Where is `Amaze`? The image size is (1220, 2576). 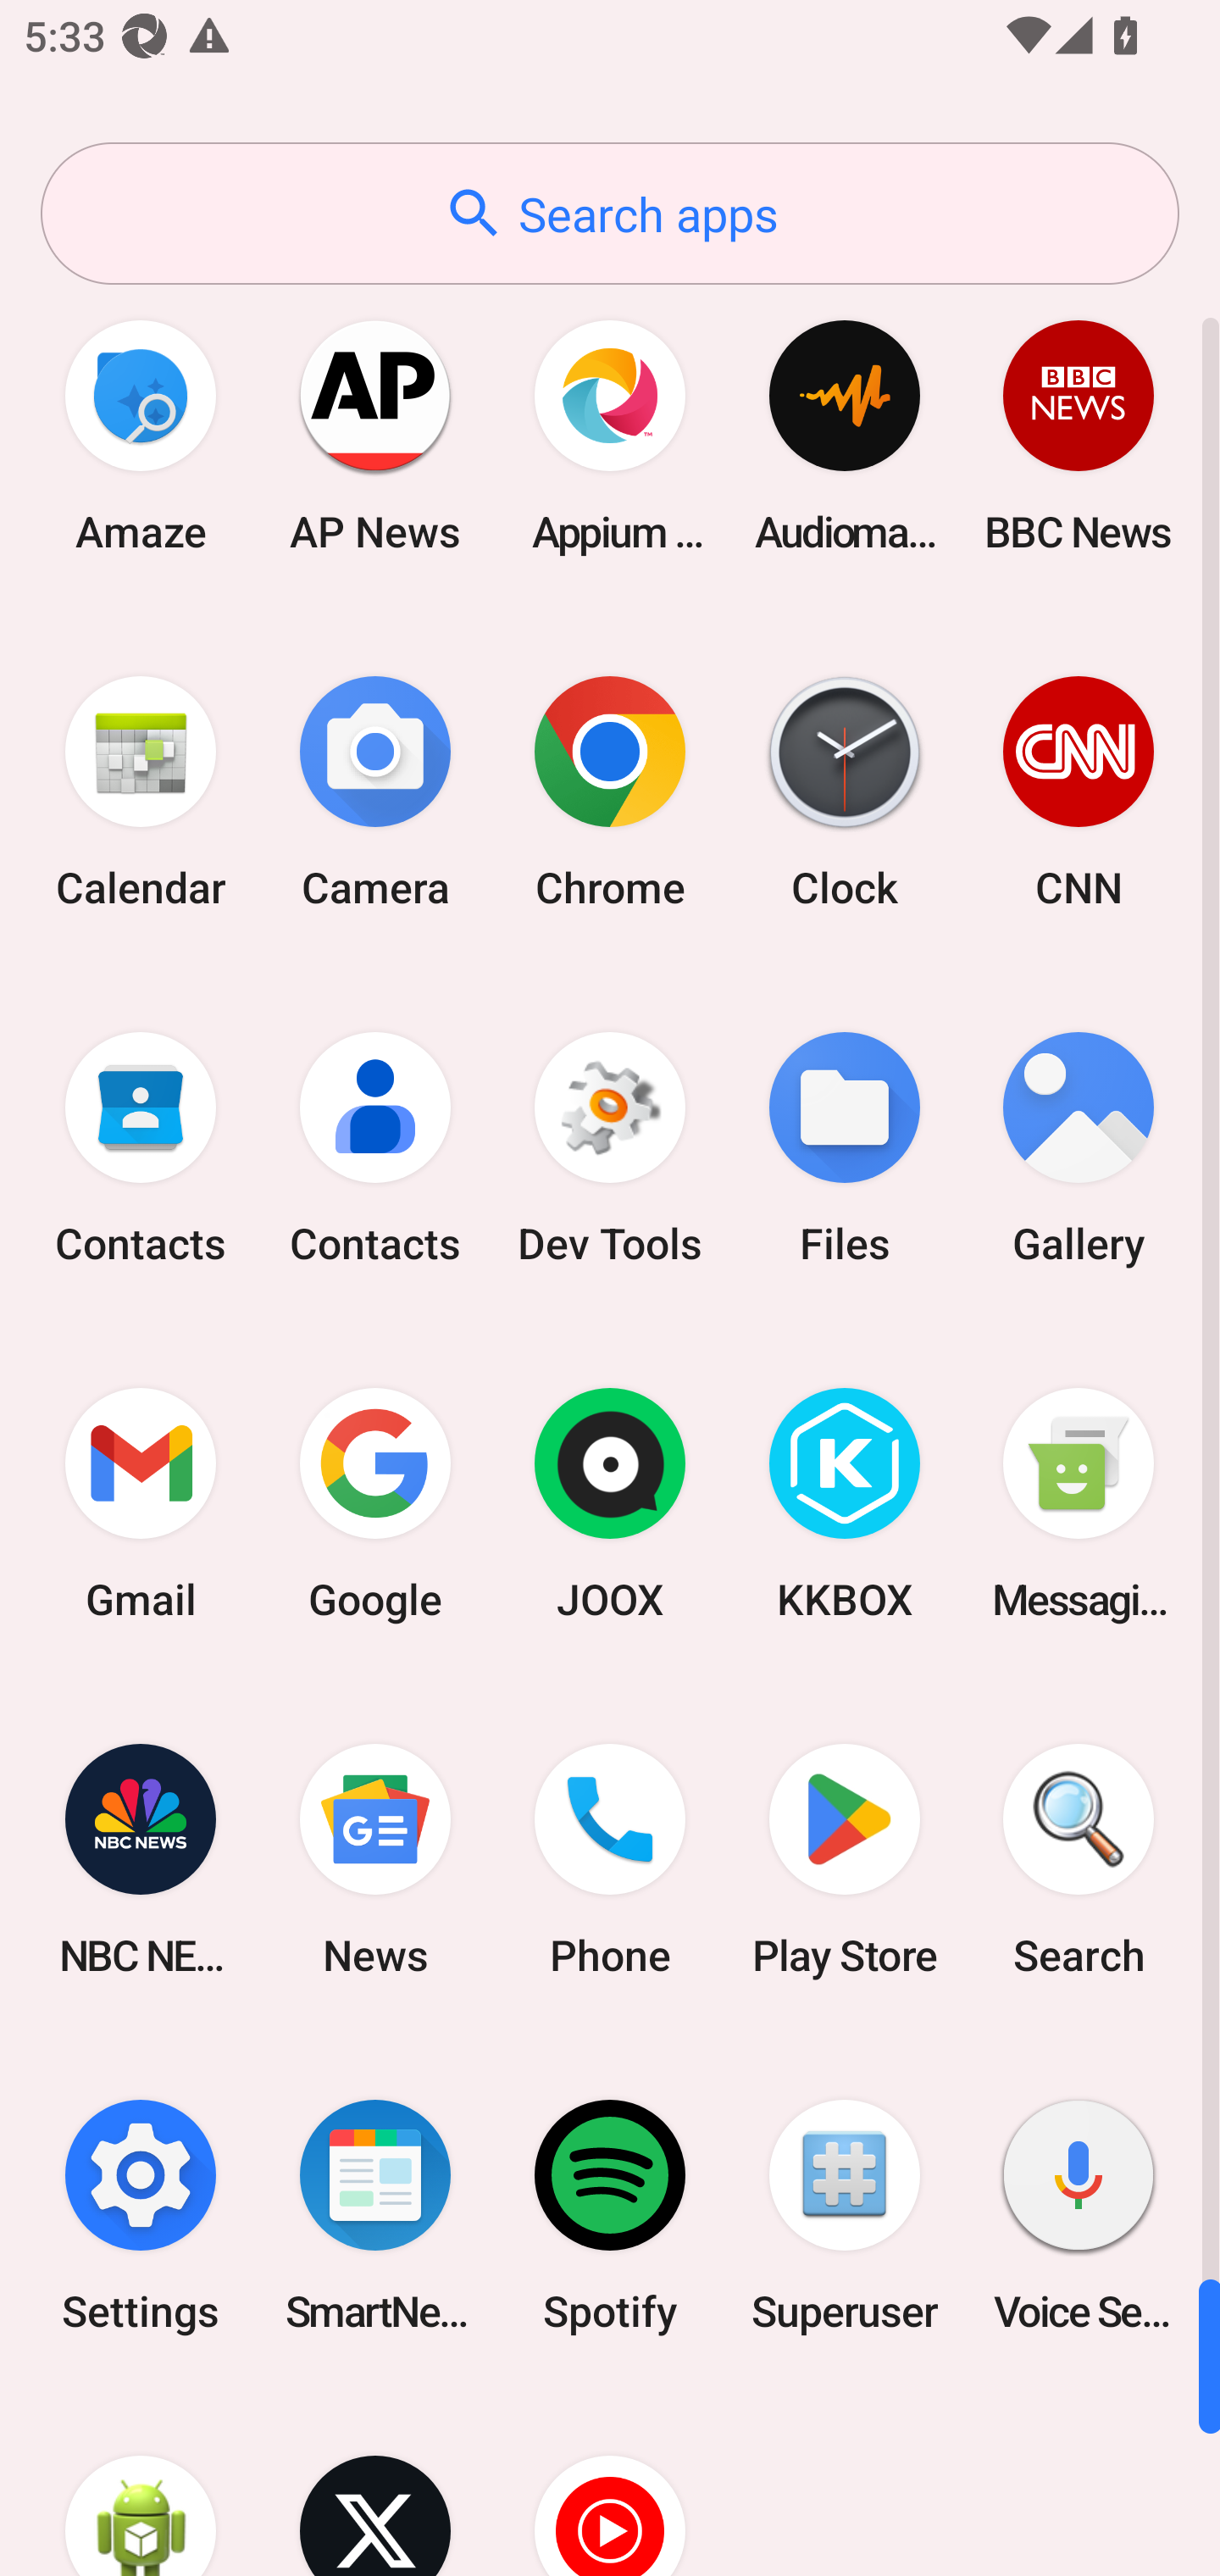 Amaze is located at coordinates (141, 436).